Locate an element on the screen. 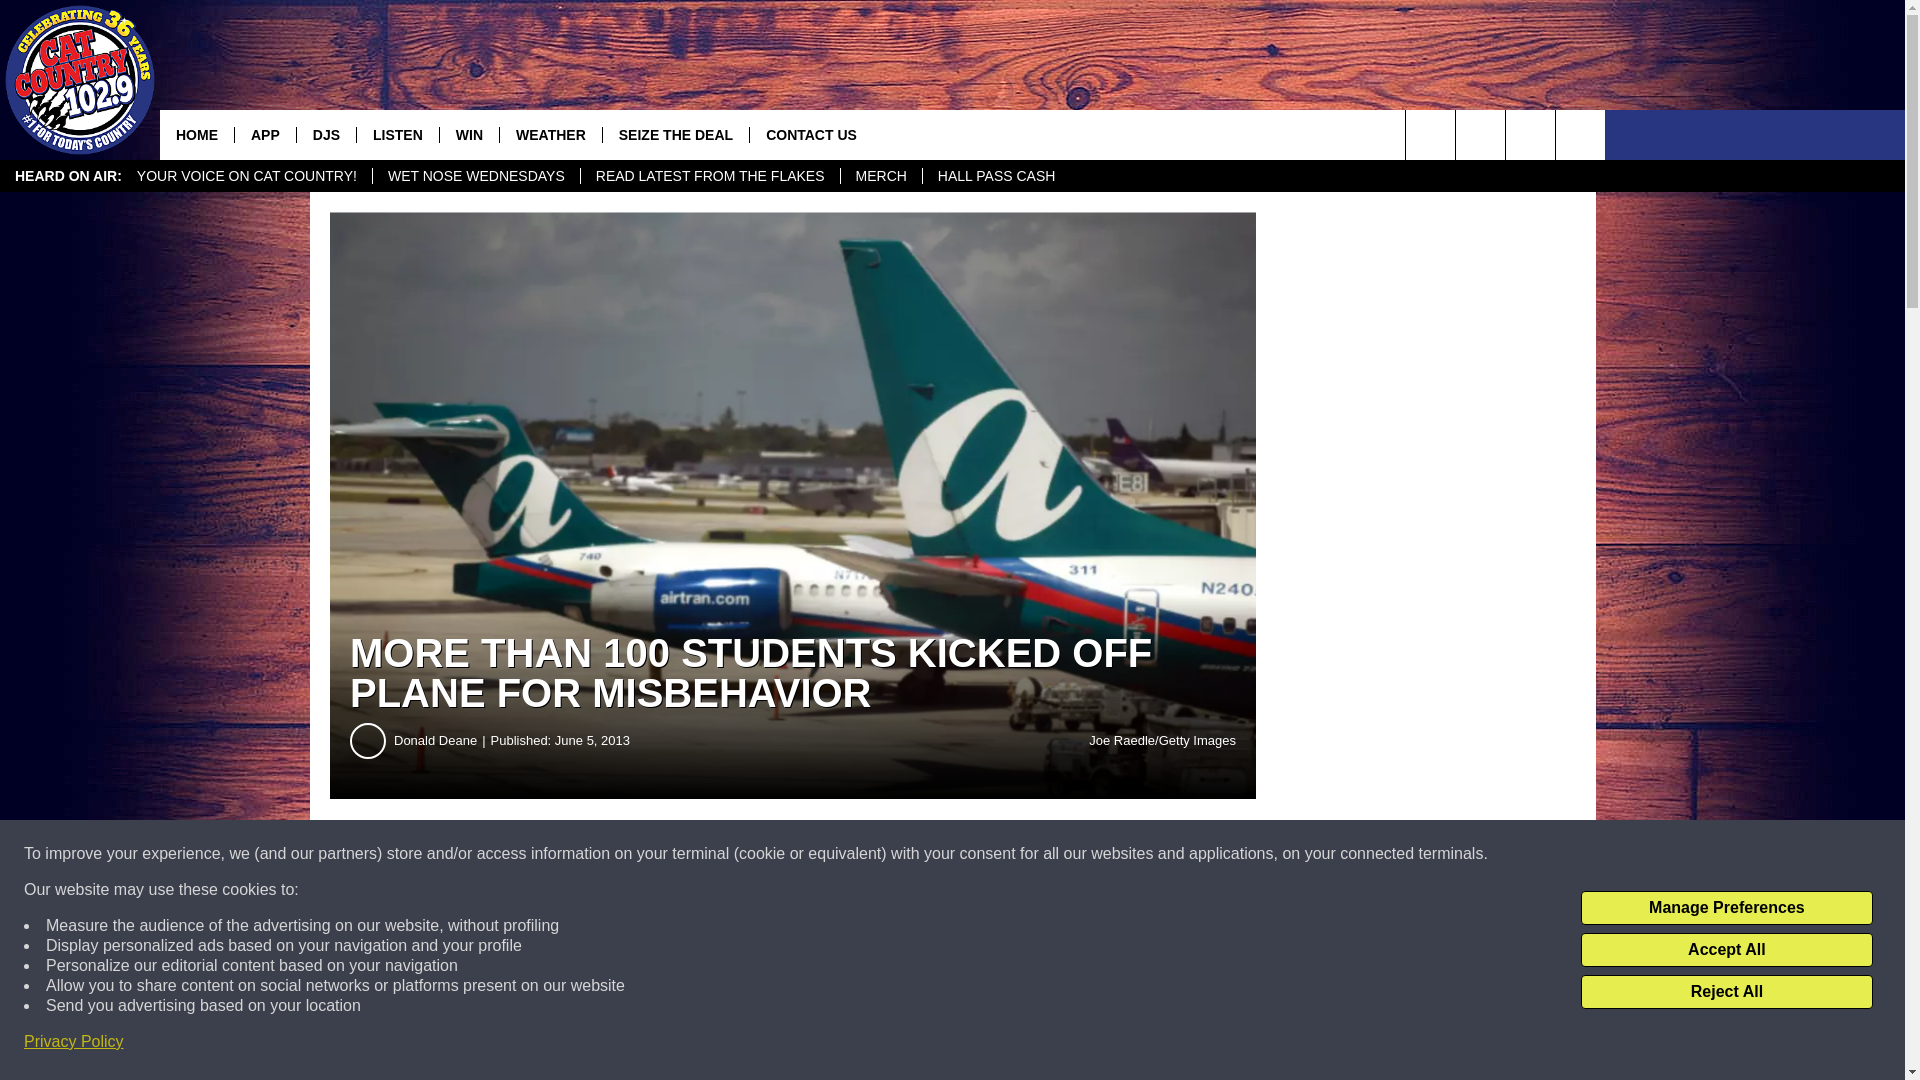 This screenshot has height=1080, width=1920. Manage Preferences is located at coordinates (1726, 908).